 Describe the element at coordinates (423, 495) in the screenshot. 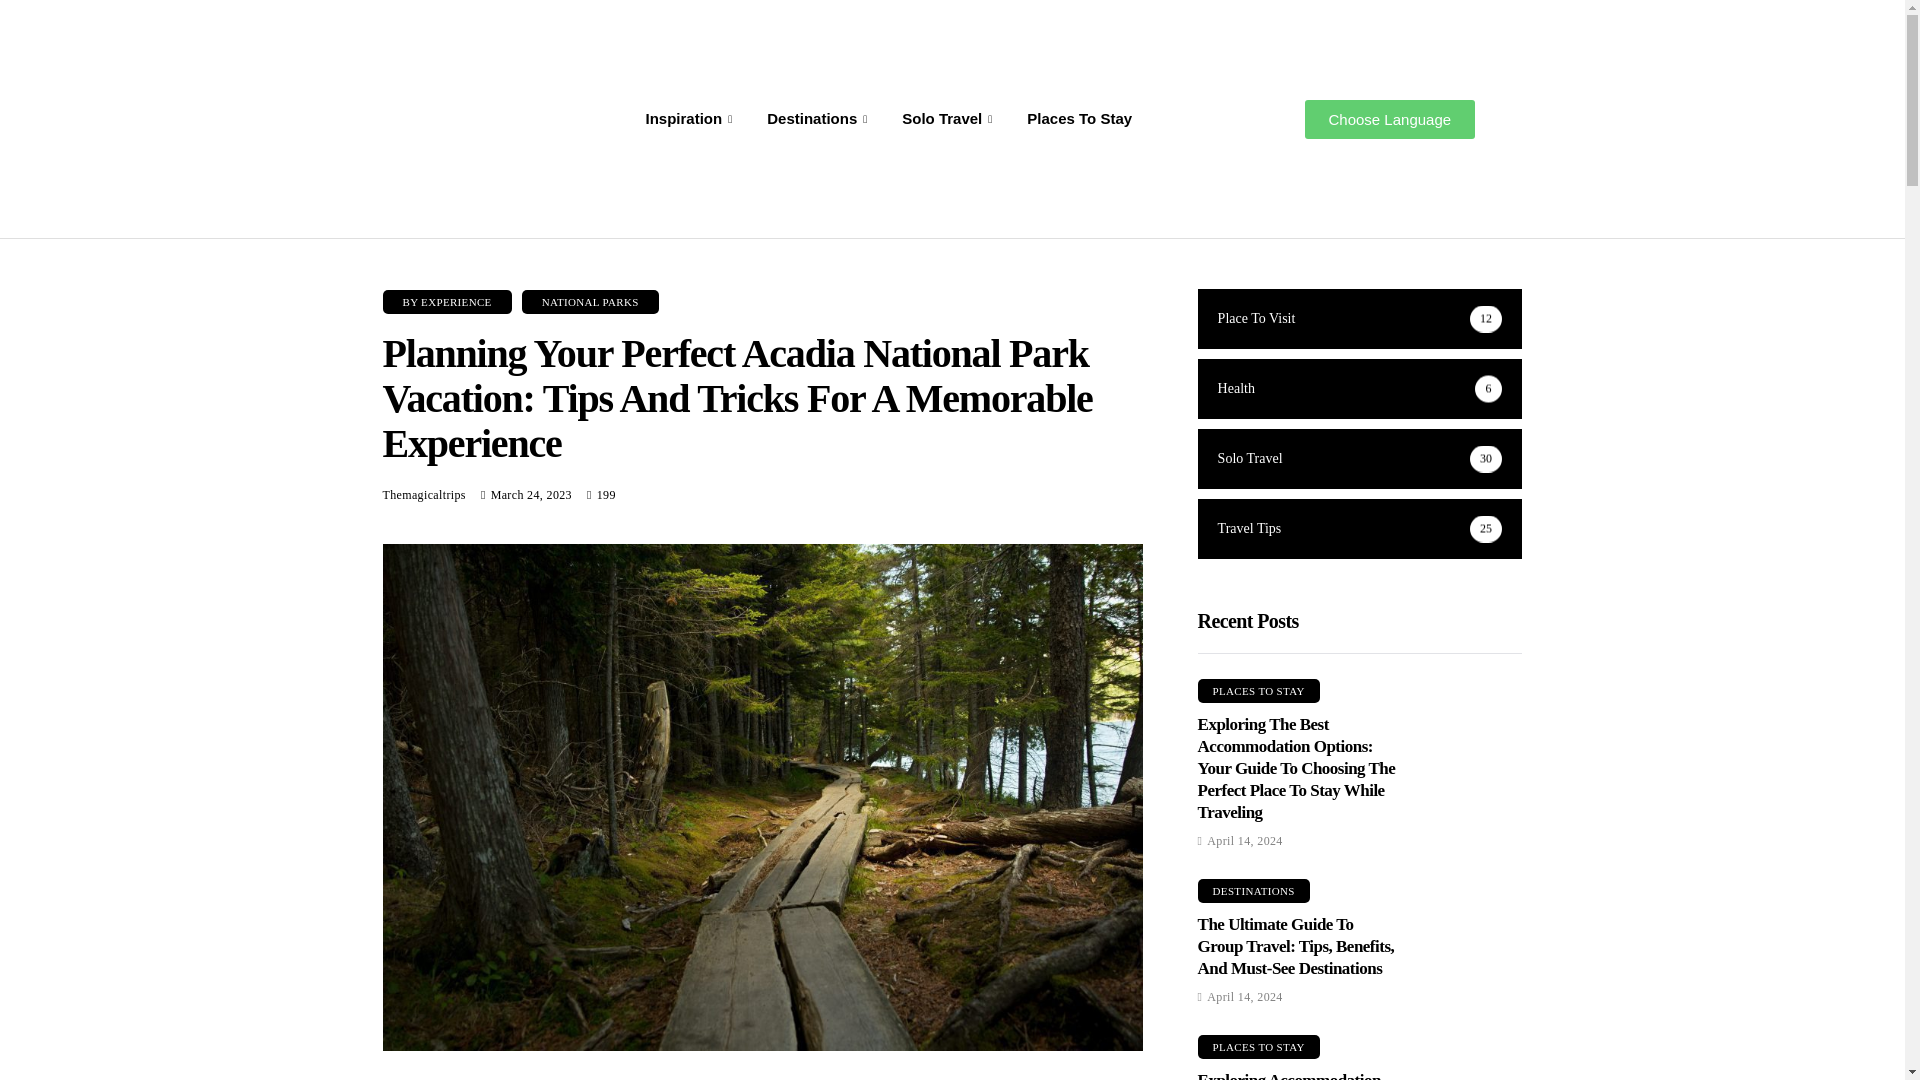

I see `Posts by Themagicaltrips` at that location.